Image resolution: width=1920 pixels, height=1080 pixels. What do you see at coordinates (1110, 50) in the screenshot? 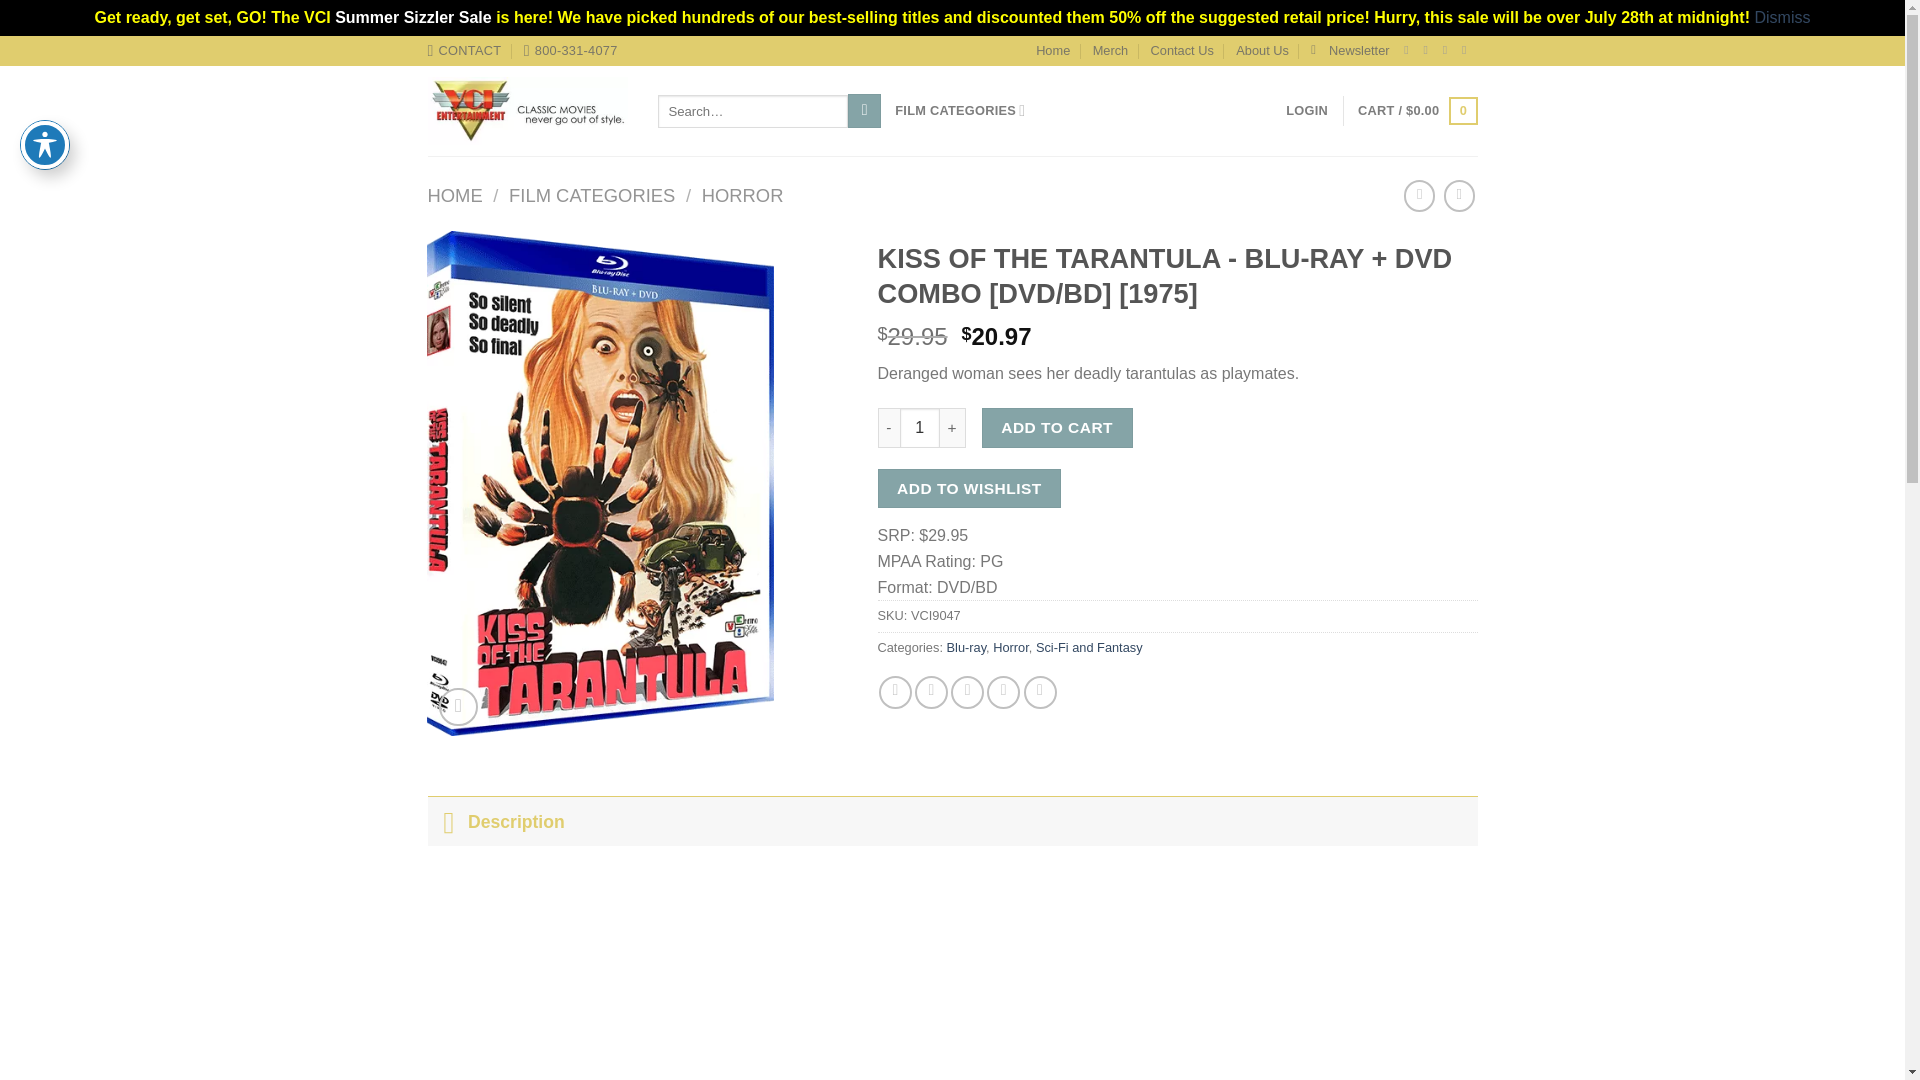
I see `Merch` at bounding box center [1110, 50].